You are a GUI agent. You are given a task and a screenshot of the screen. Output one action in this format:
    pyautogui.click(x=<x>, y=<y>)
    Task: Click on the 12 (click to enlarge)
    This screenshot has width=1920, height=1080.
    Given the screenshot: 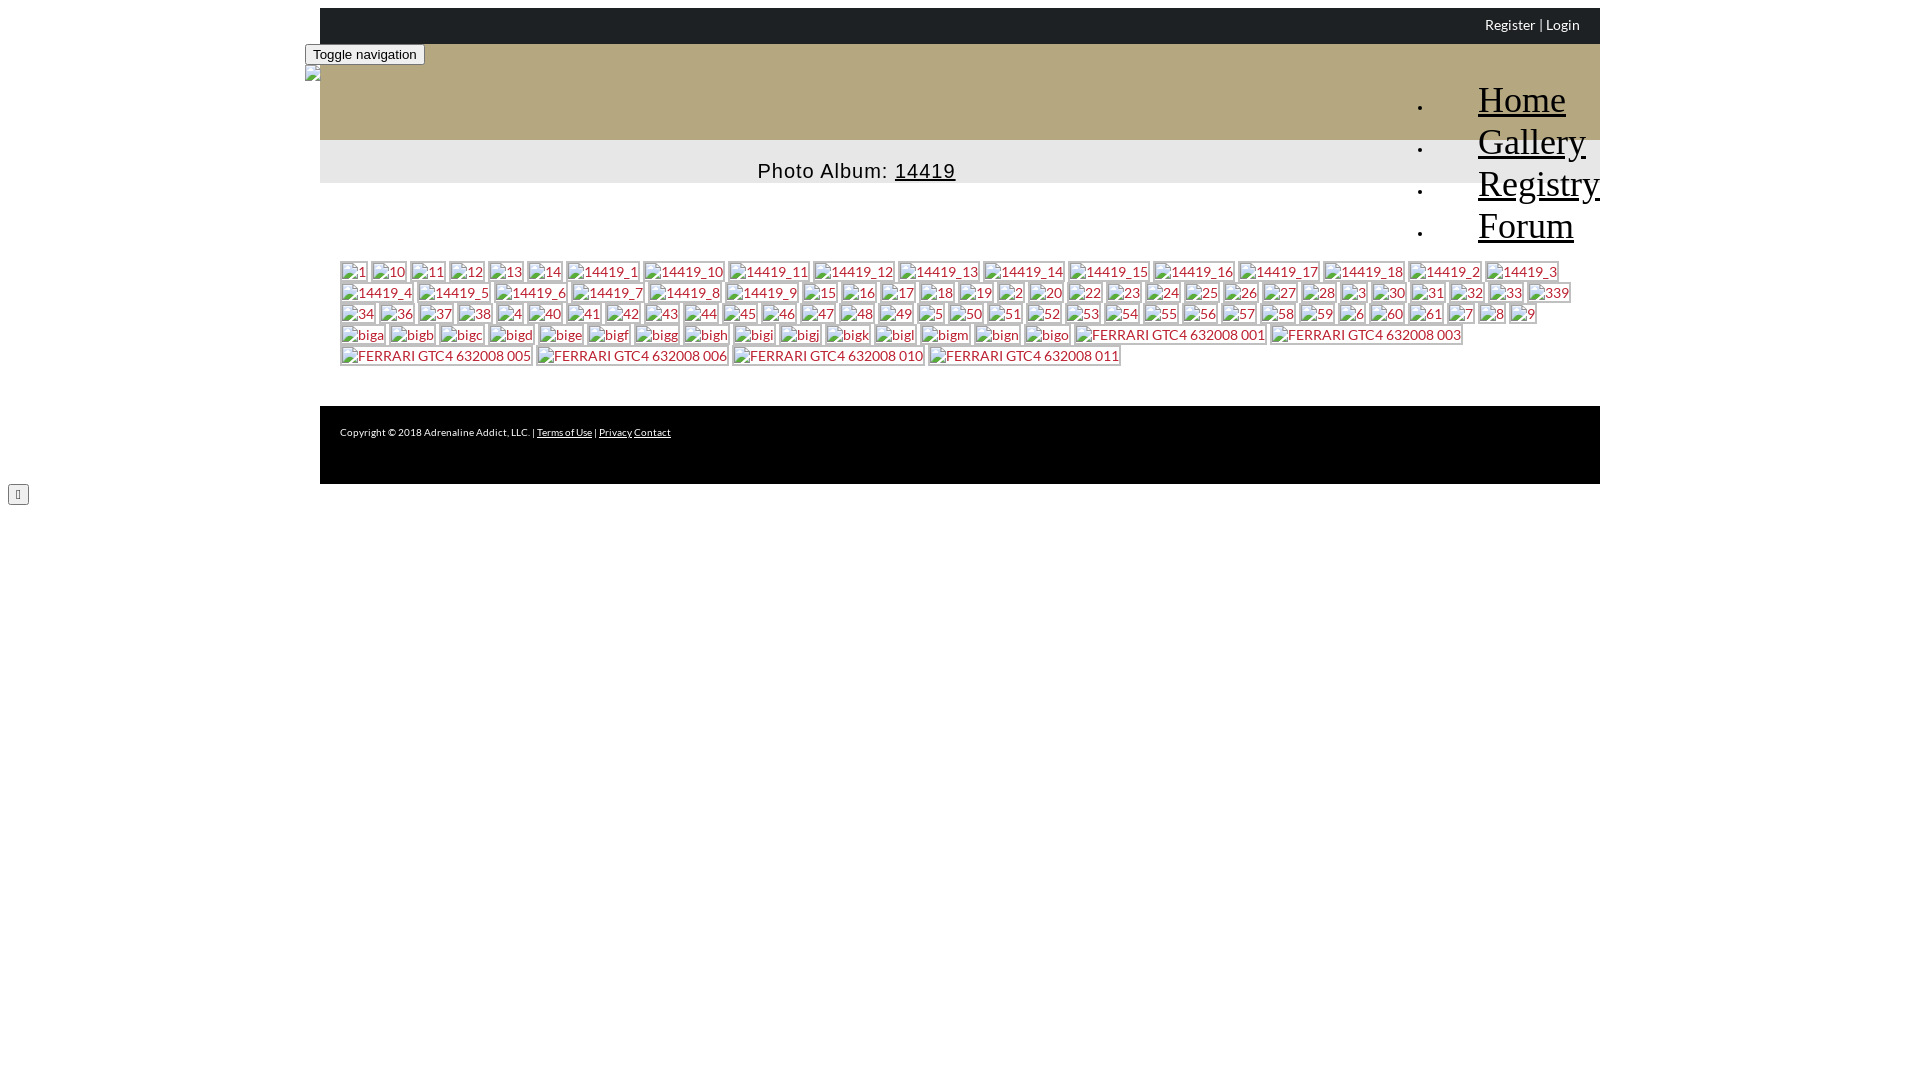 What is the action you would take?
    pyautogui.click(x=467, y=272)
    